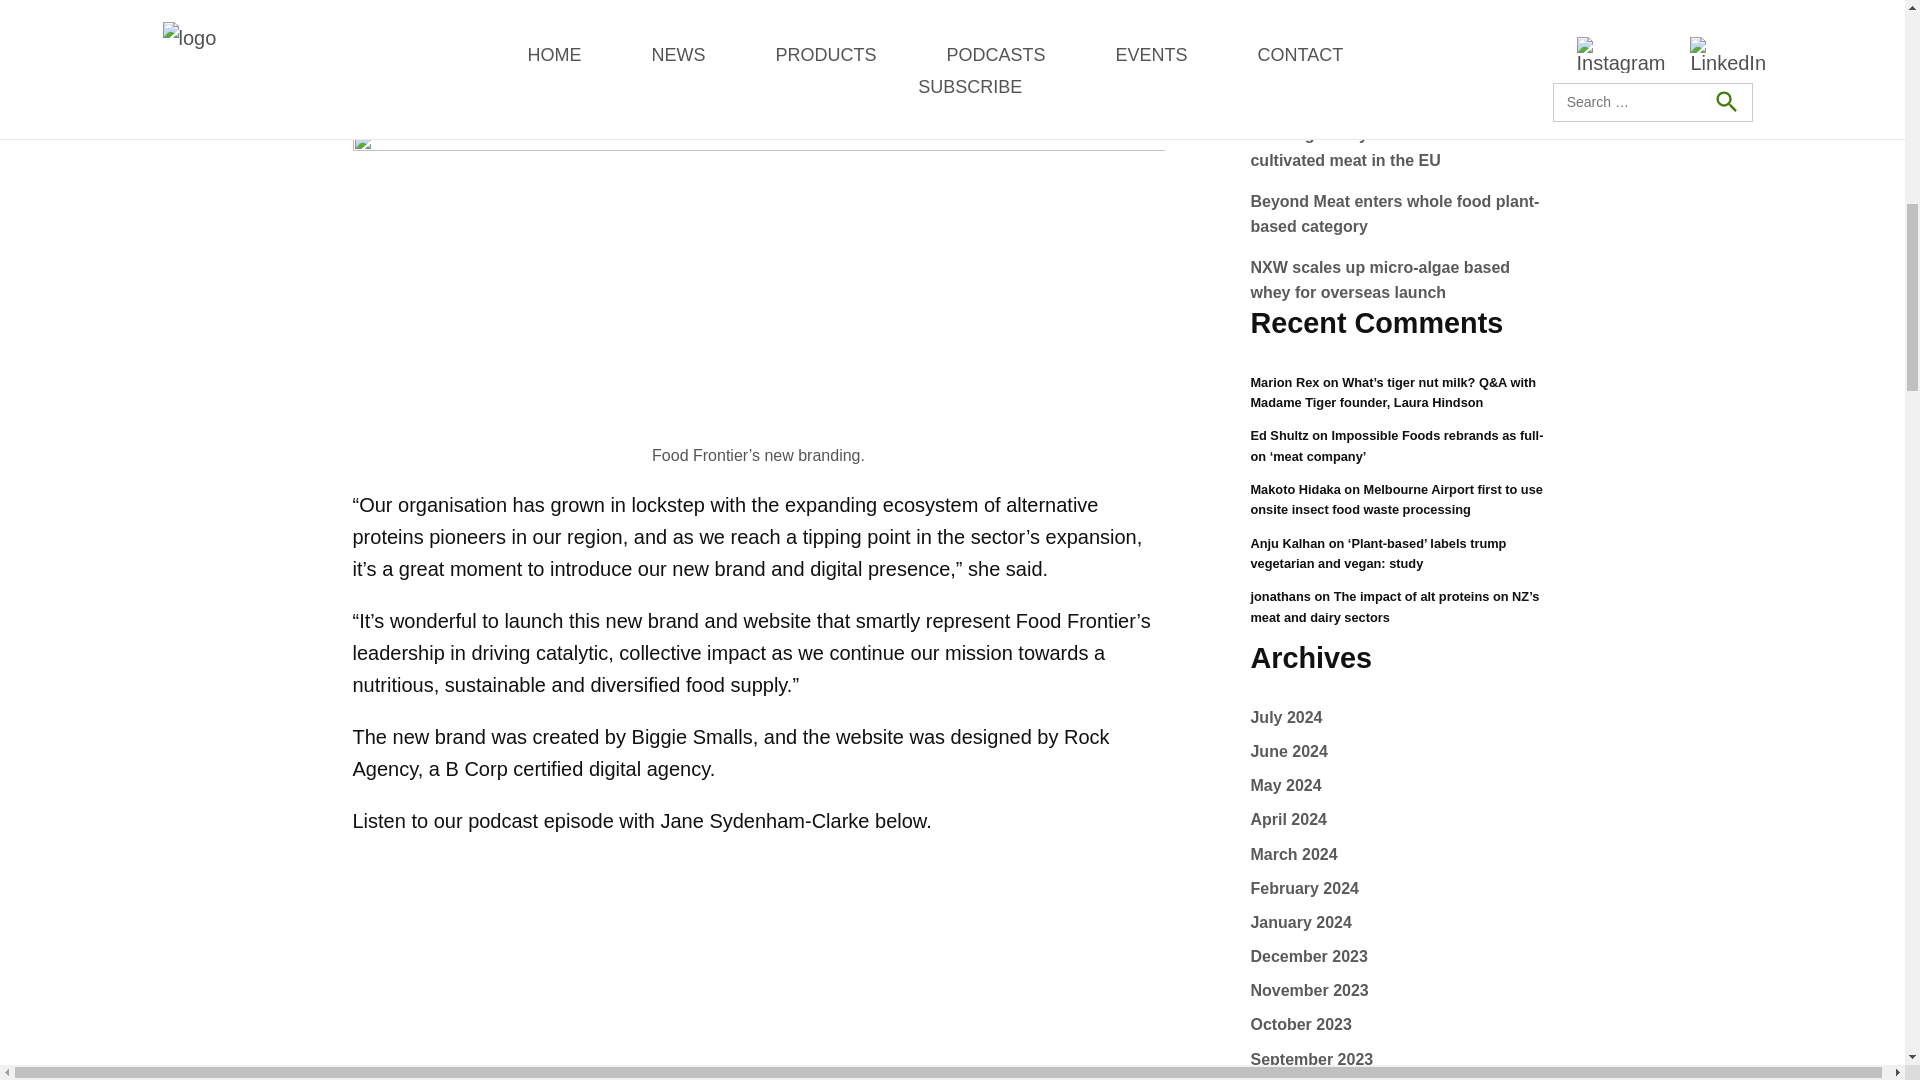  What do you see at coordinates (1292, 854) in the screenshot?
I see `March 2024` at bounding box center [1292, 854].